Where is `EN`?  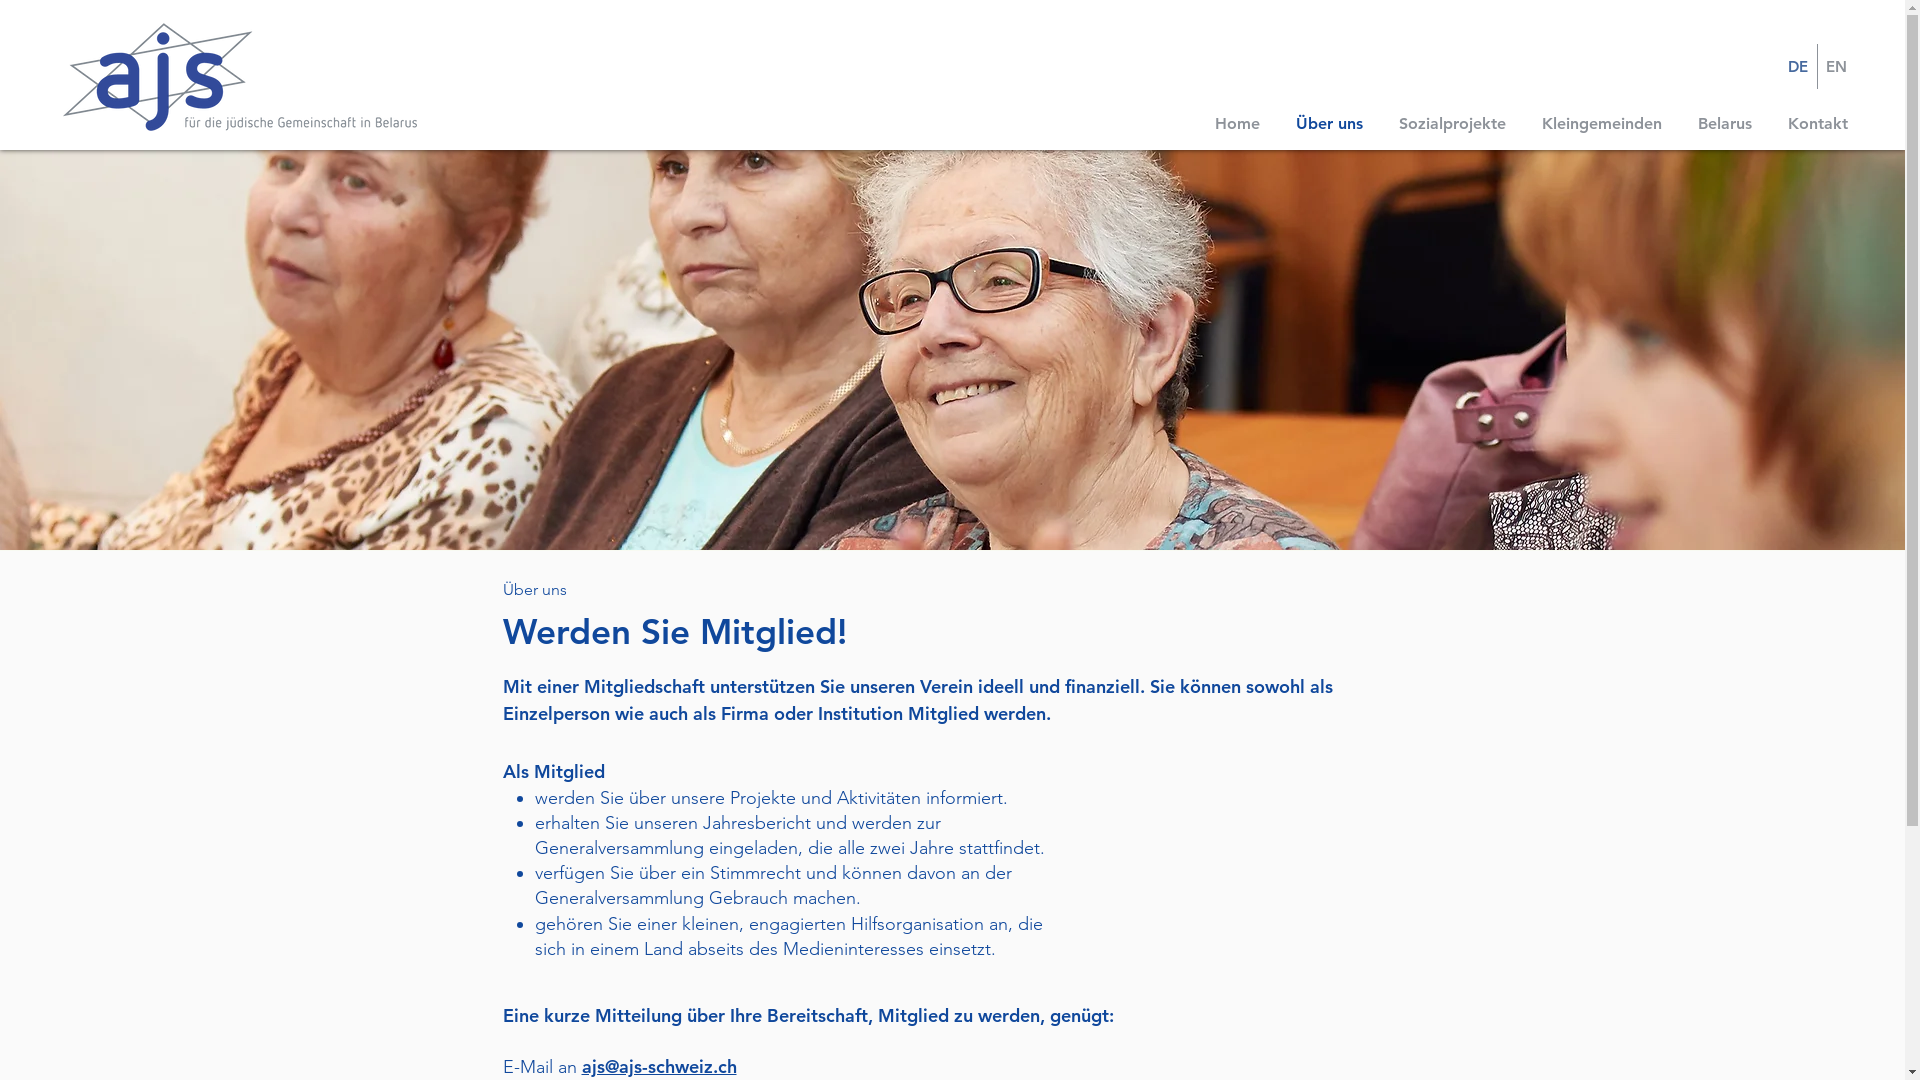
EN is located at coordinates (1836, 66).